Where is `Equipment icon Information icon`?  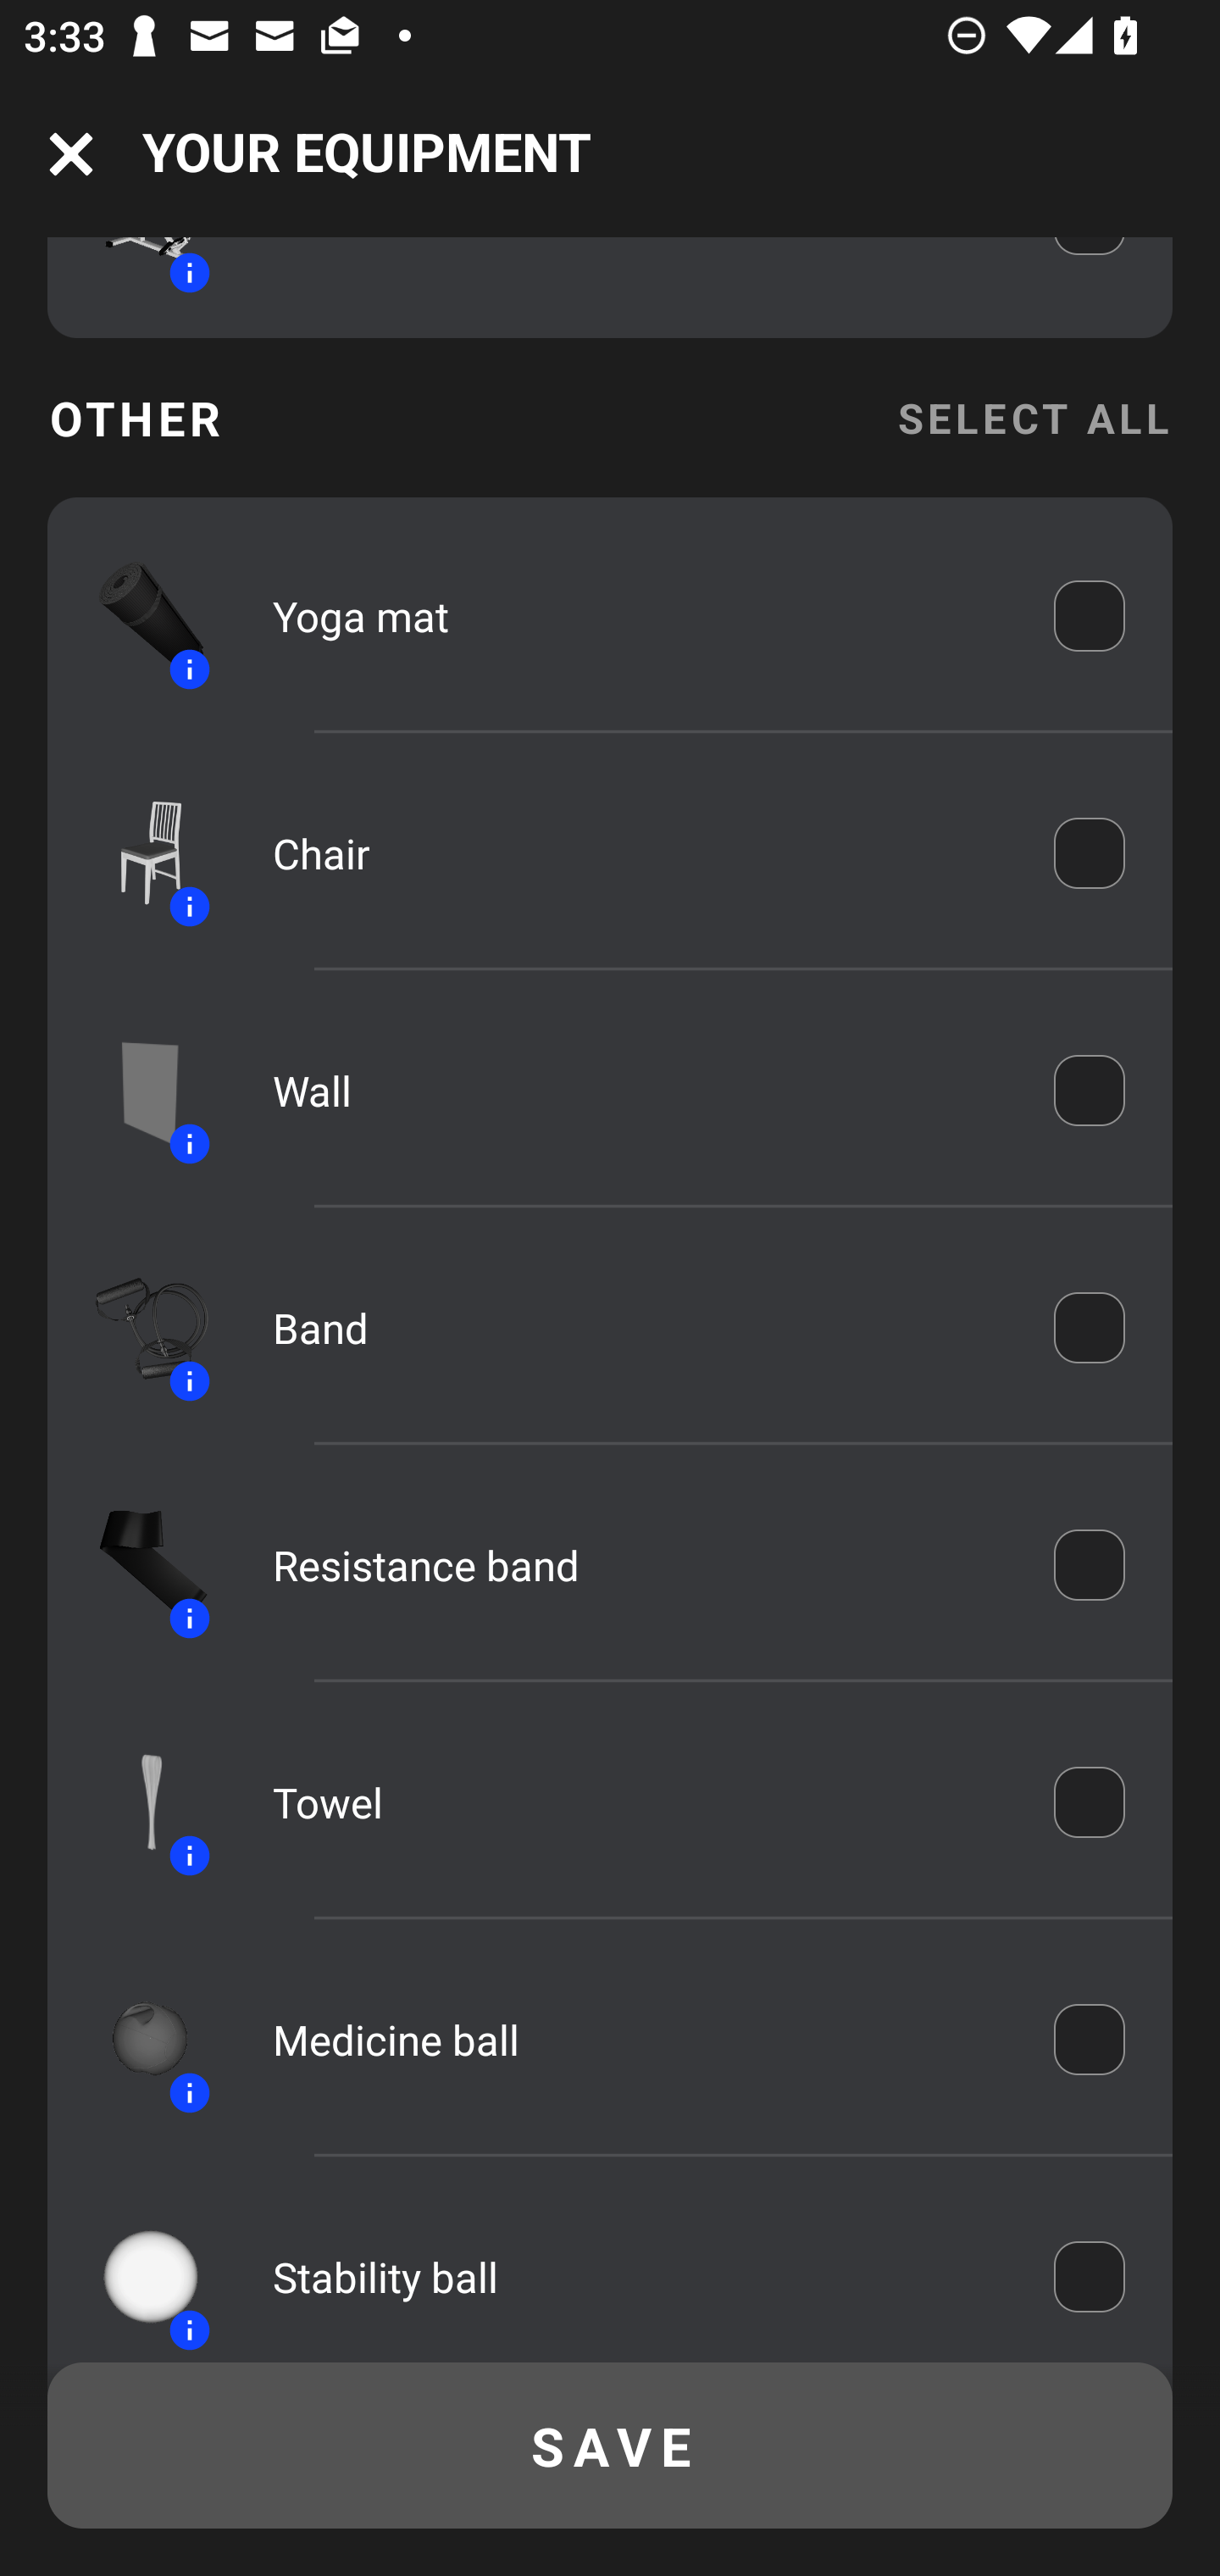 Equipment icon Information icon is located at coordinates (136, 617).